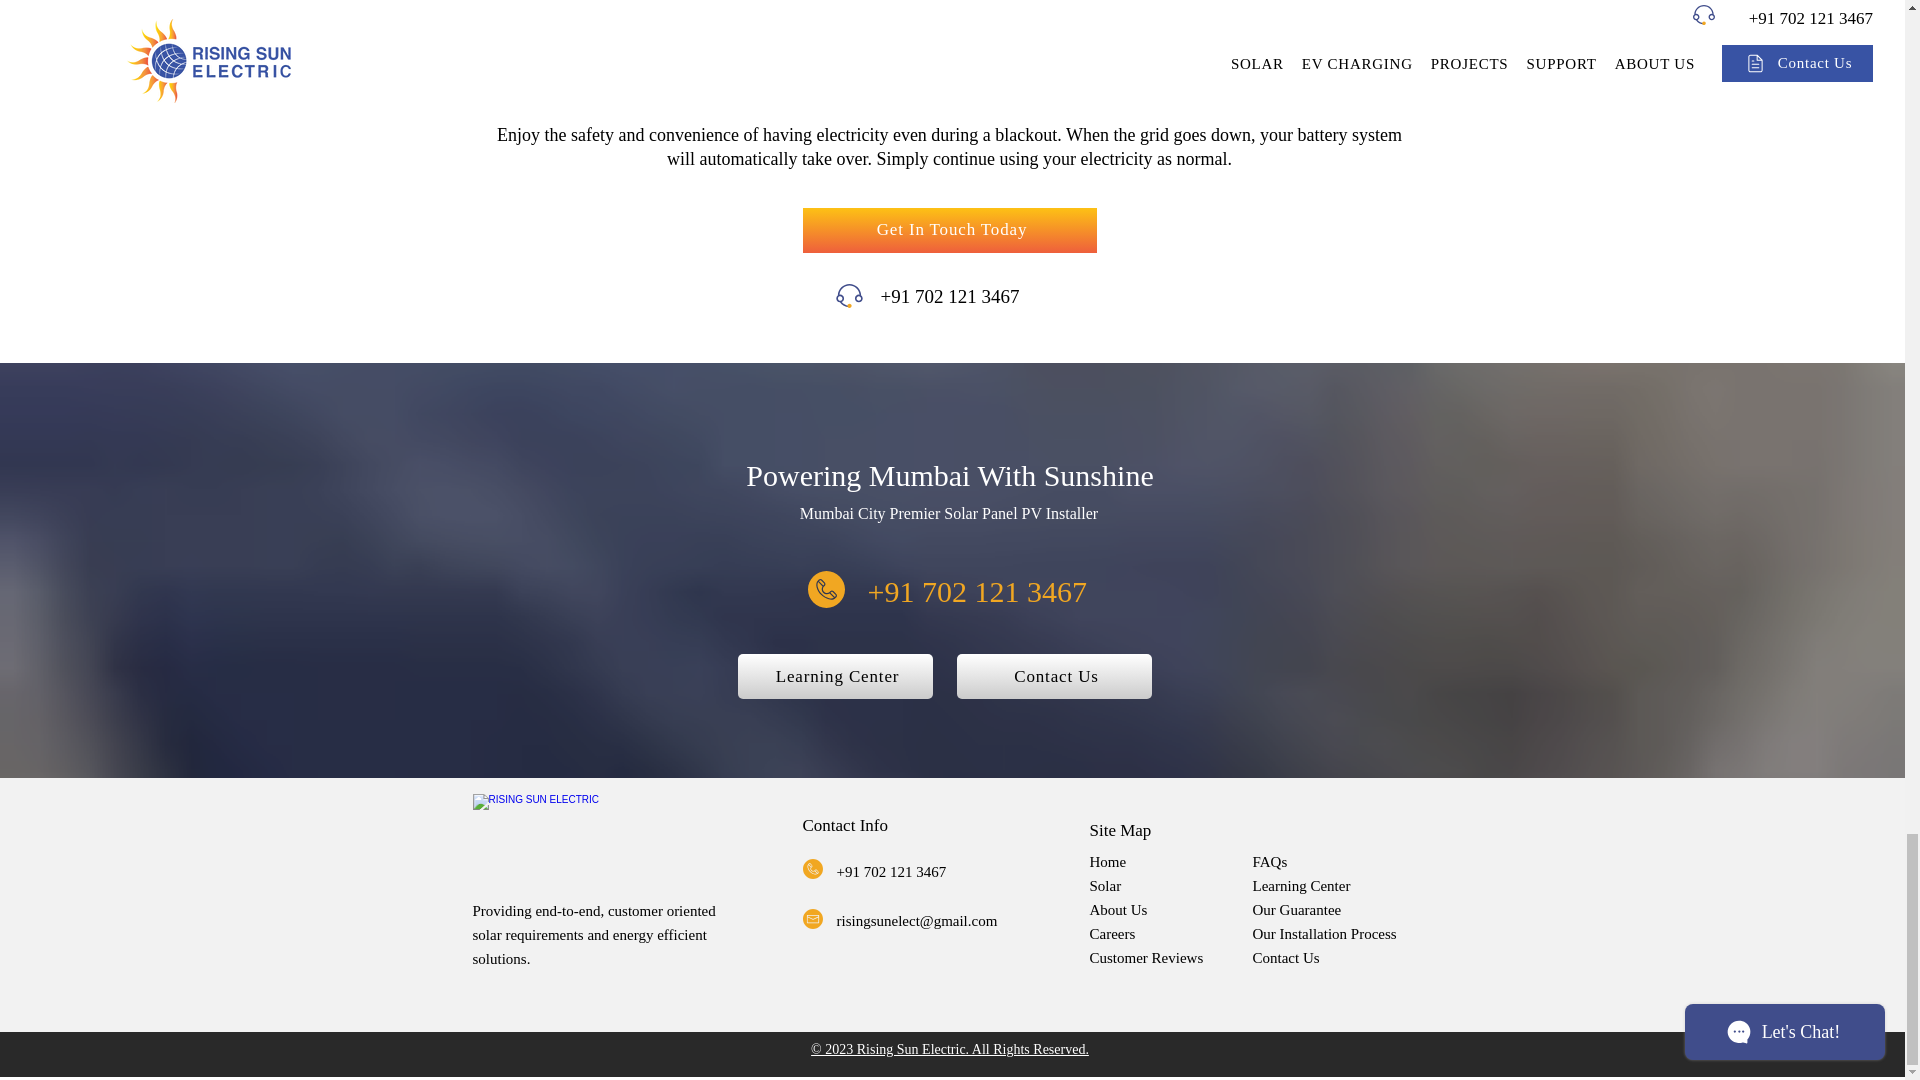 This screenshot has width=1920, height=1080. I want to click on Get In Touch Today, so click(949, 230).